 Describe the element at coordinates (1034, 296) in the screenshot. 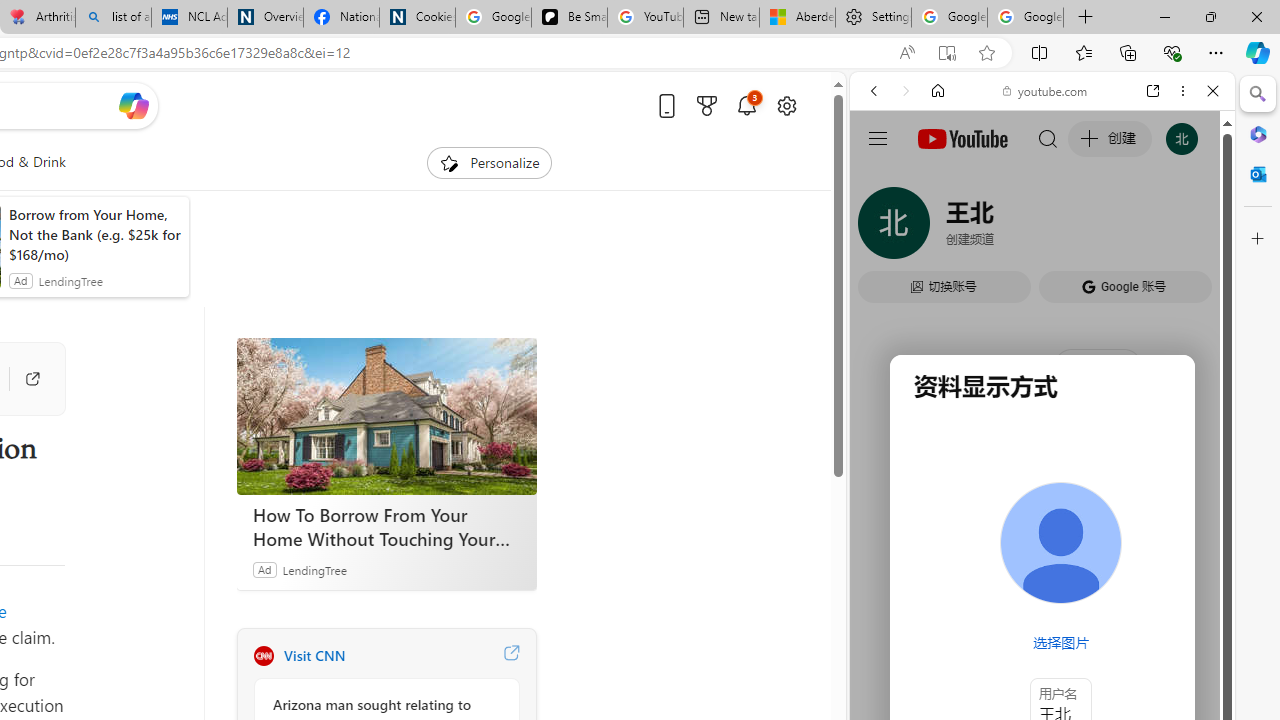

I see `YouTube` at that location.